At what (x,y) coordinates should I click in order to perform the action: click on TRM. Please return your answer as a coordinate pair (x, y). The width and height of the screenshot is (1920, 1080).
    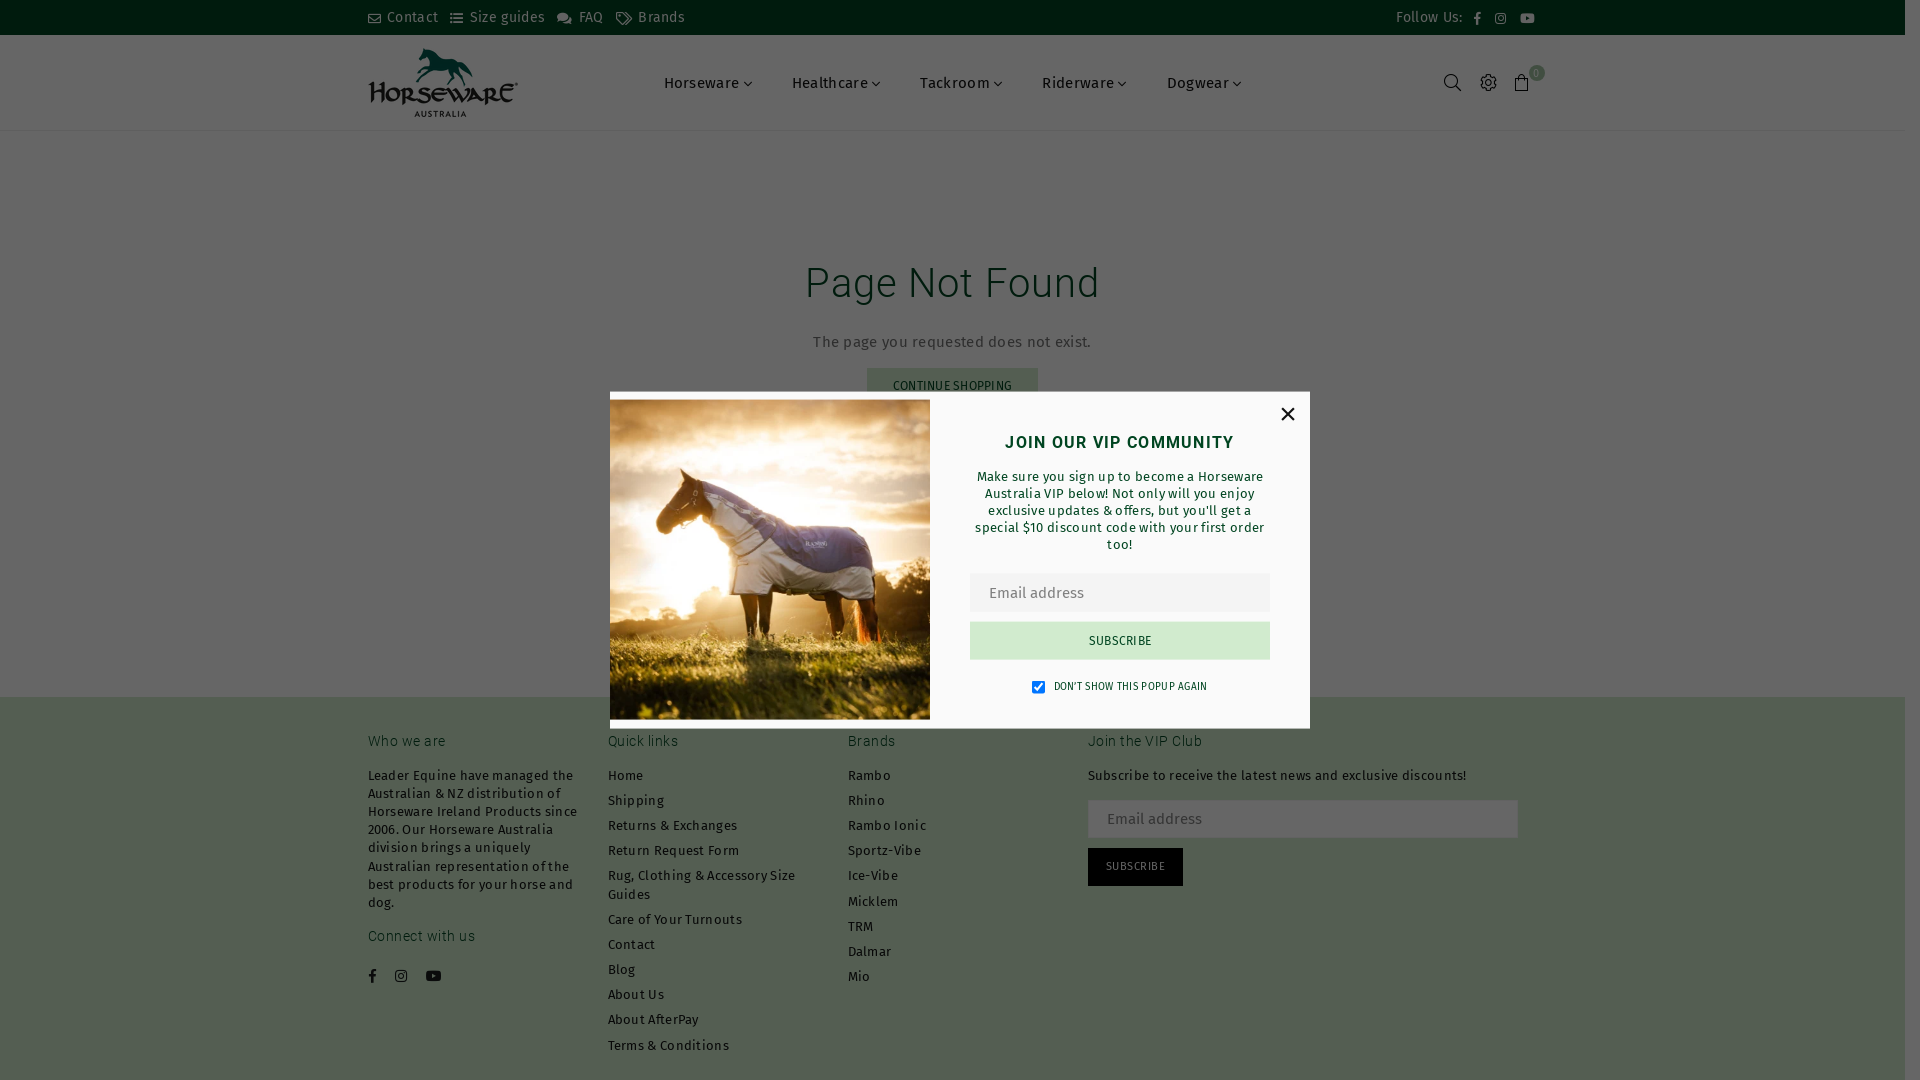
    Looking at the image, I should click on (861, 926).